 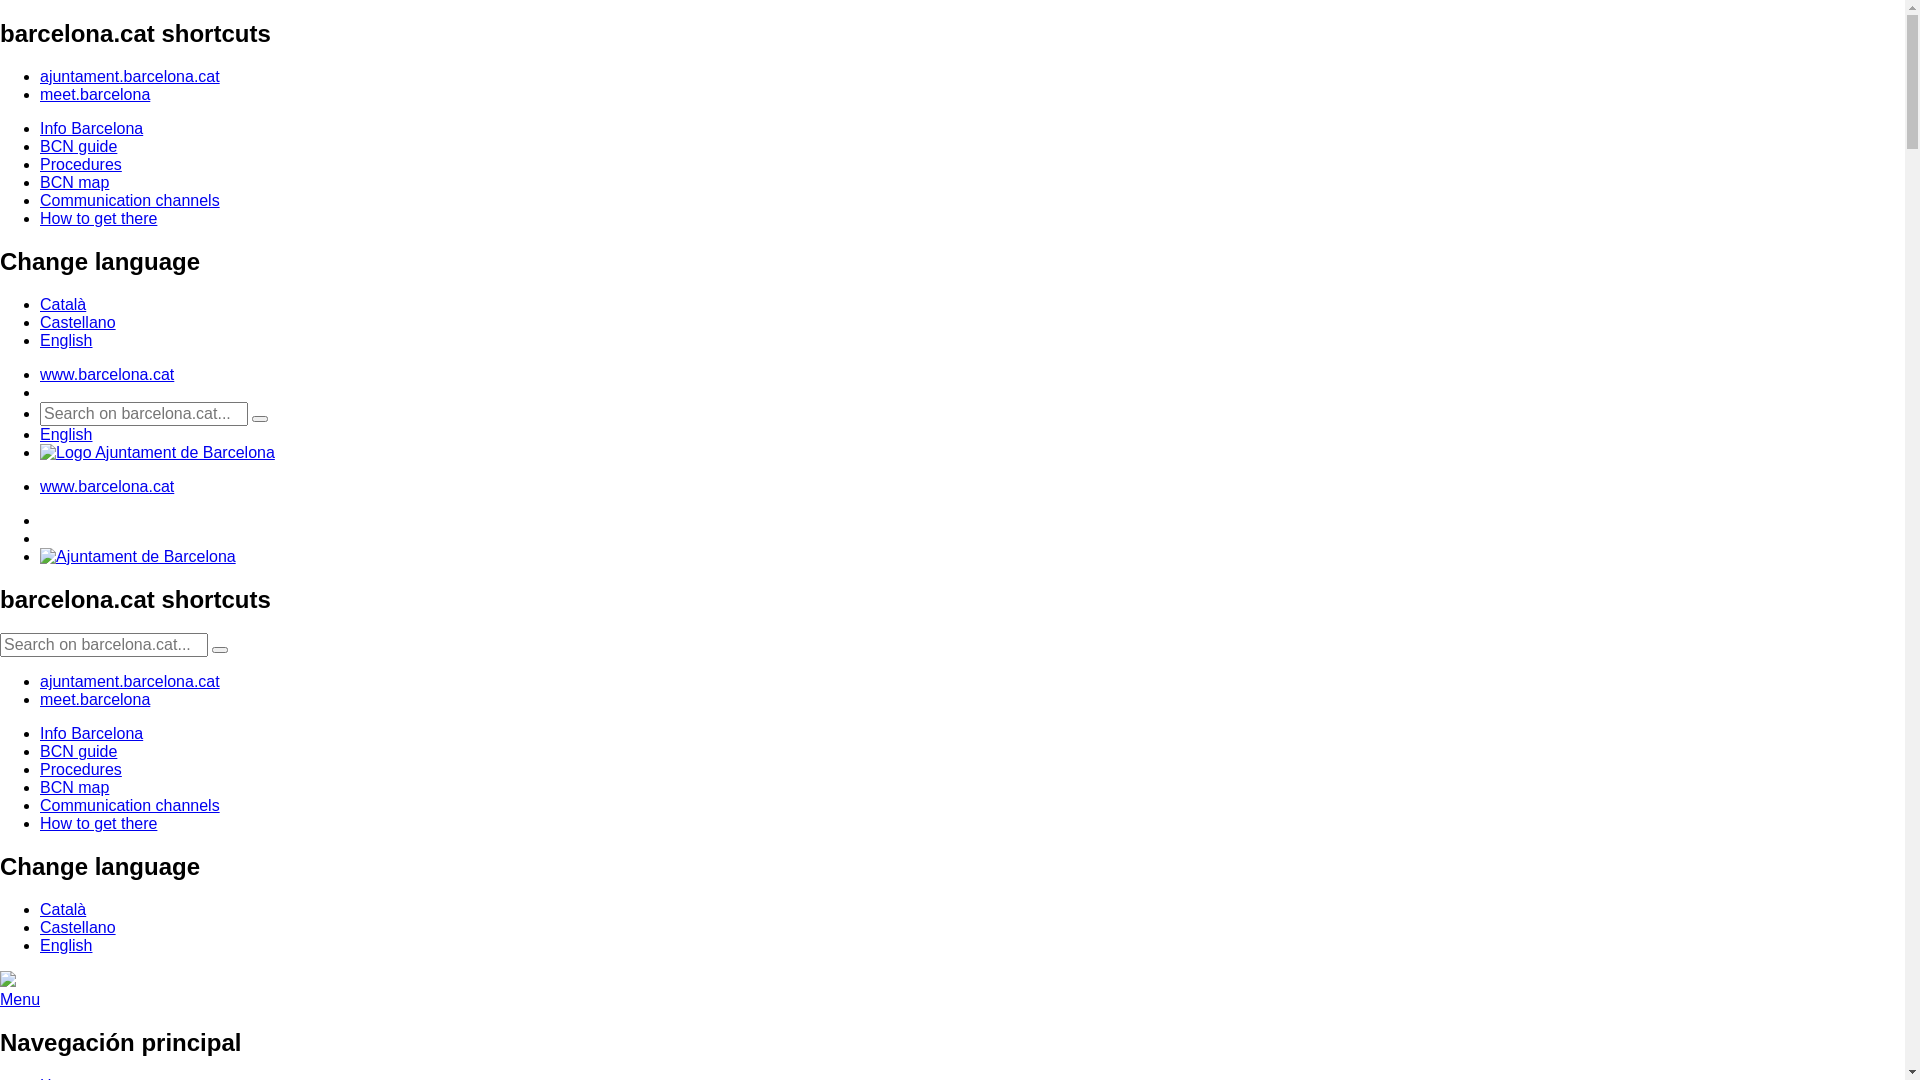 What do you see at coordinates (130, 76) in the screenshot?
I see `ajuntament.barcelona.cat` at bounding box center [130, 76].